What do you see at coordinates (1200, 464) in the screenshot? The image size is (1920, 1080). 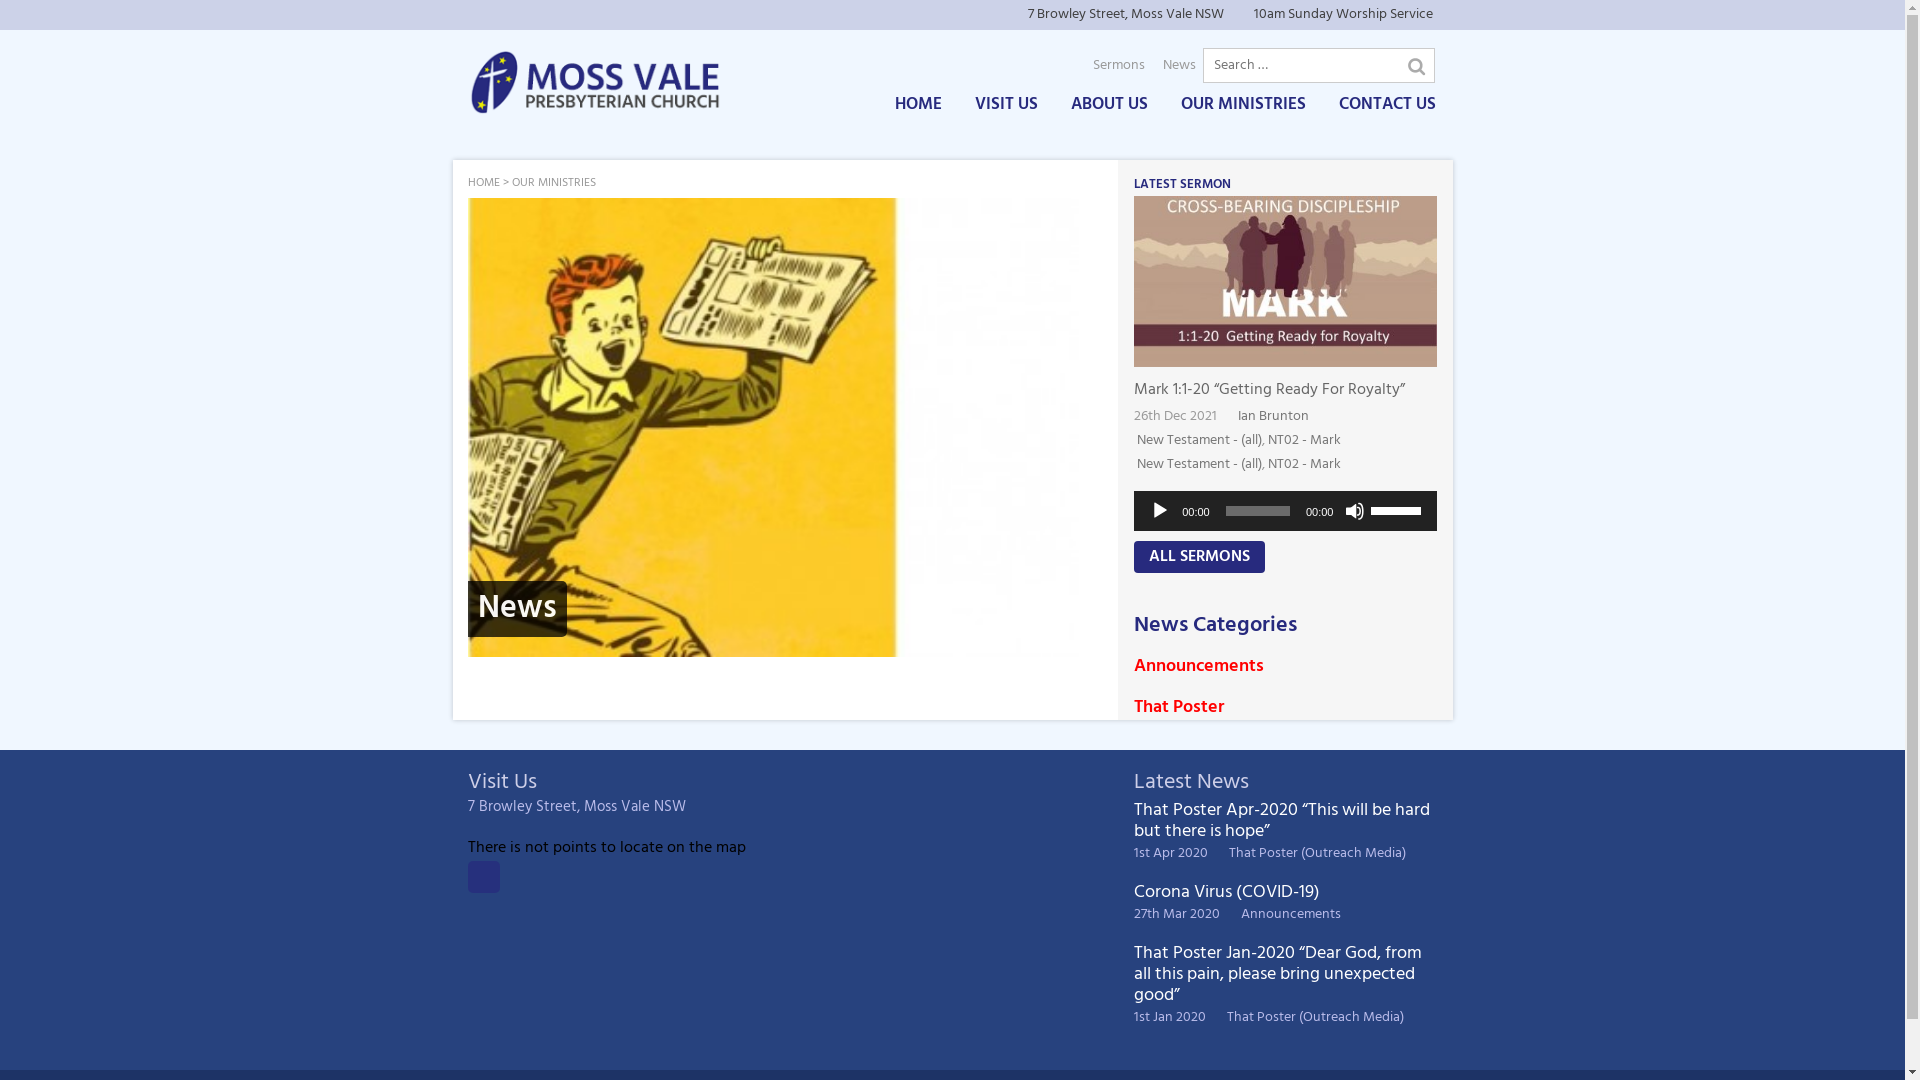 I see `New Testament - (all)` at bounding box center [1200, 464].